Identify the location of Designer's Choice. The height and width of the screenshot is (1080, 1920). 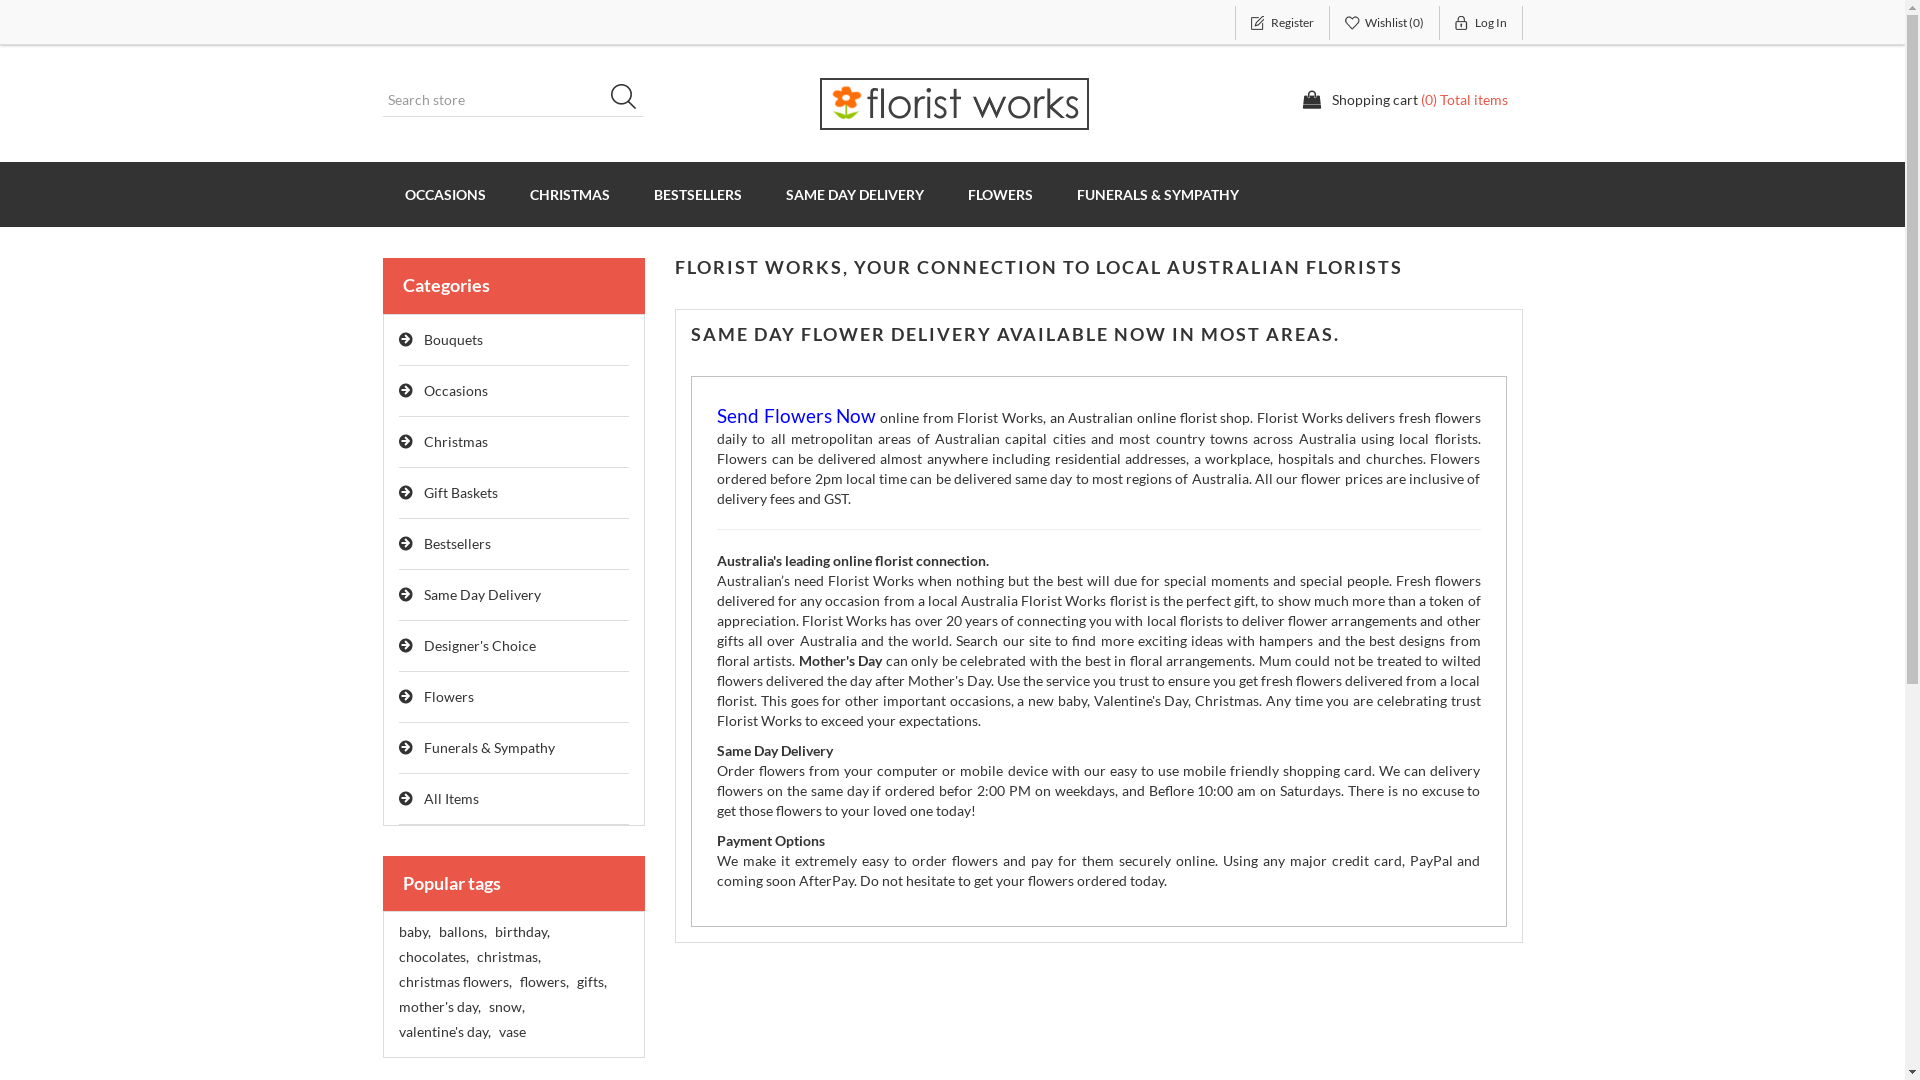
(514, 646).